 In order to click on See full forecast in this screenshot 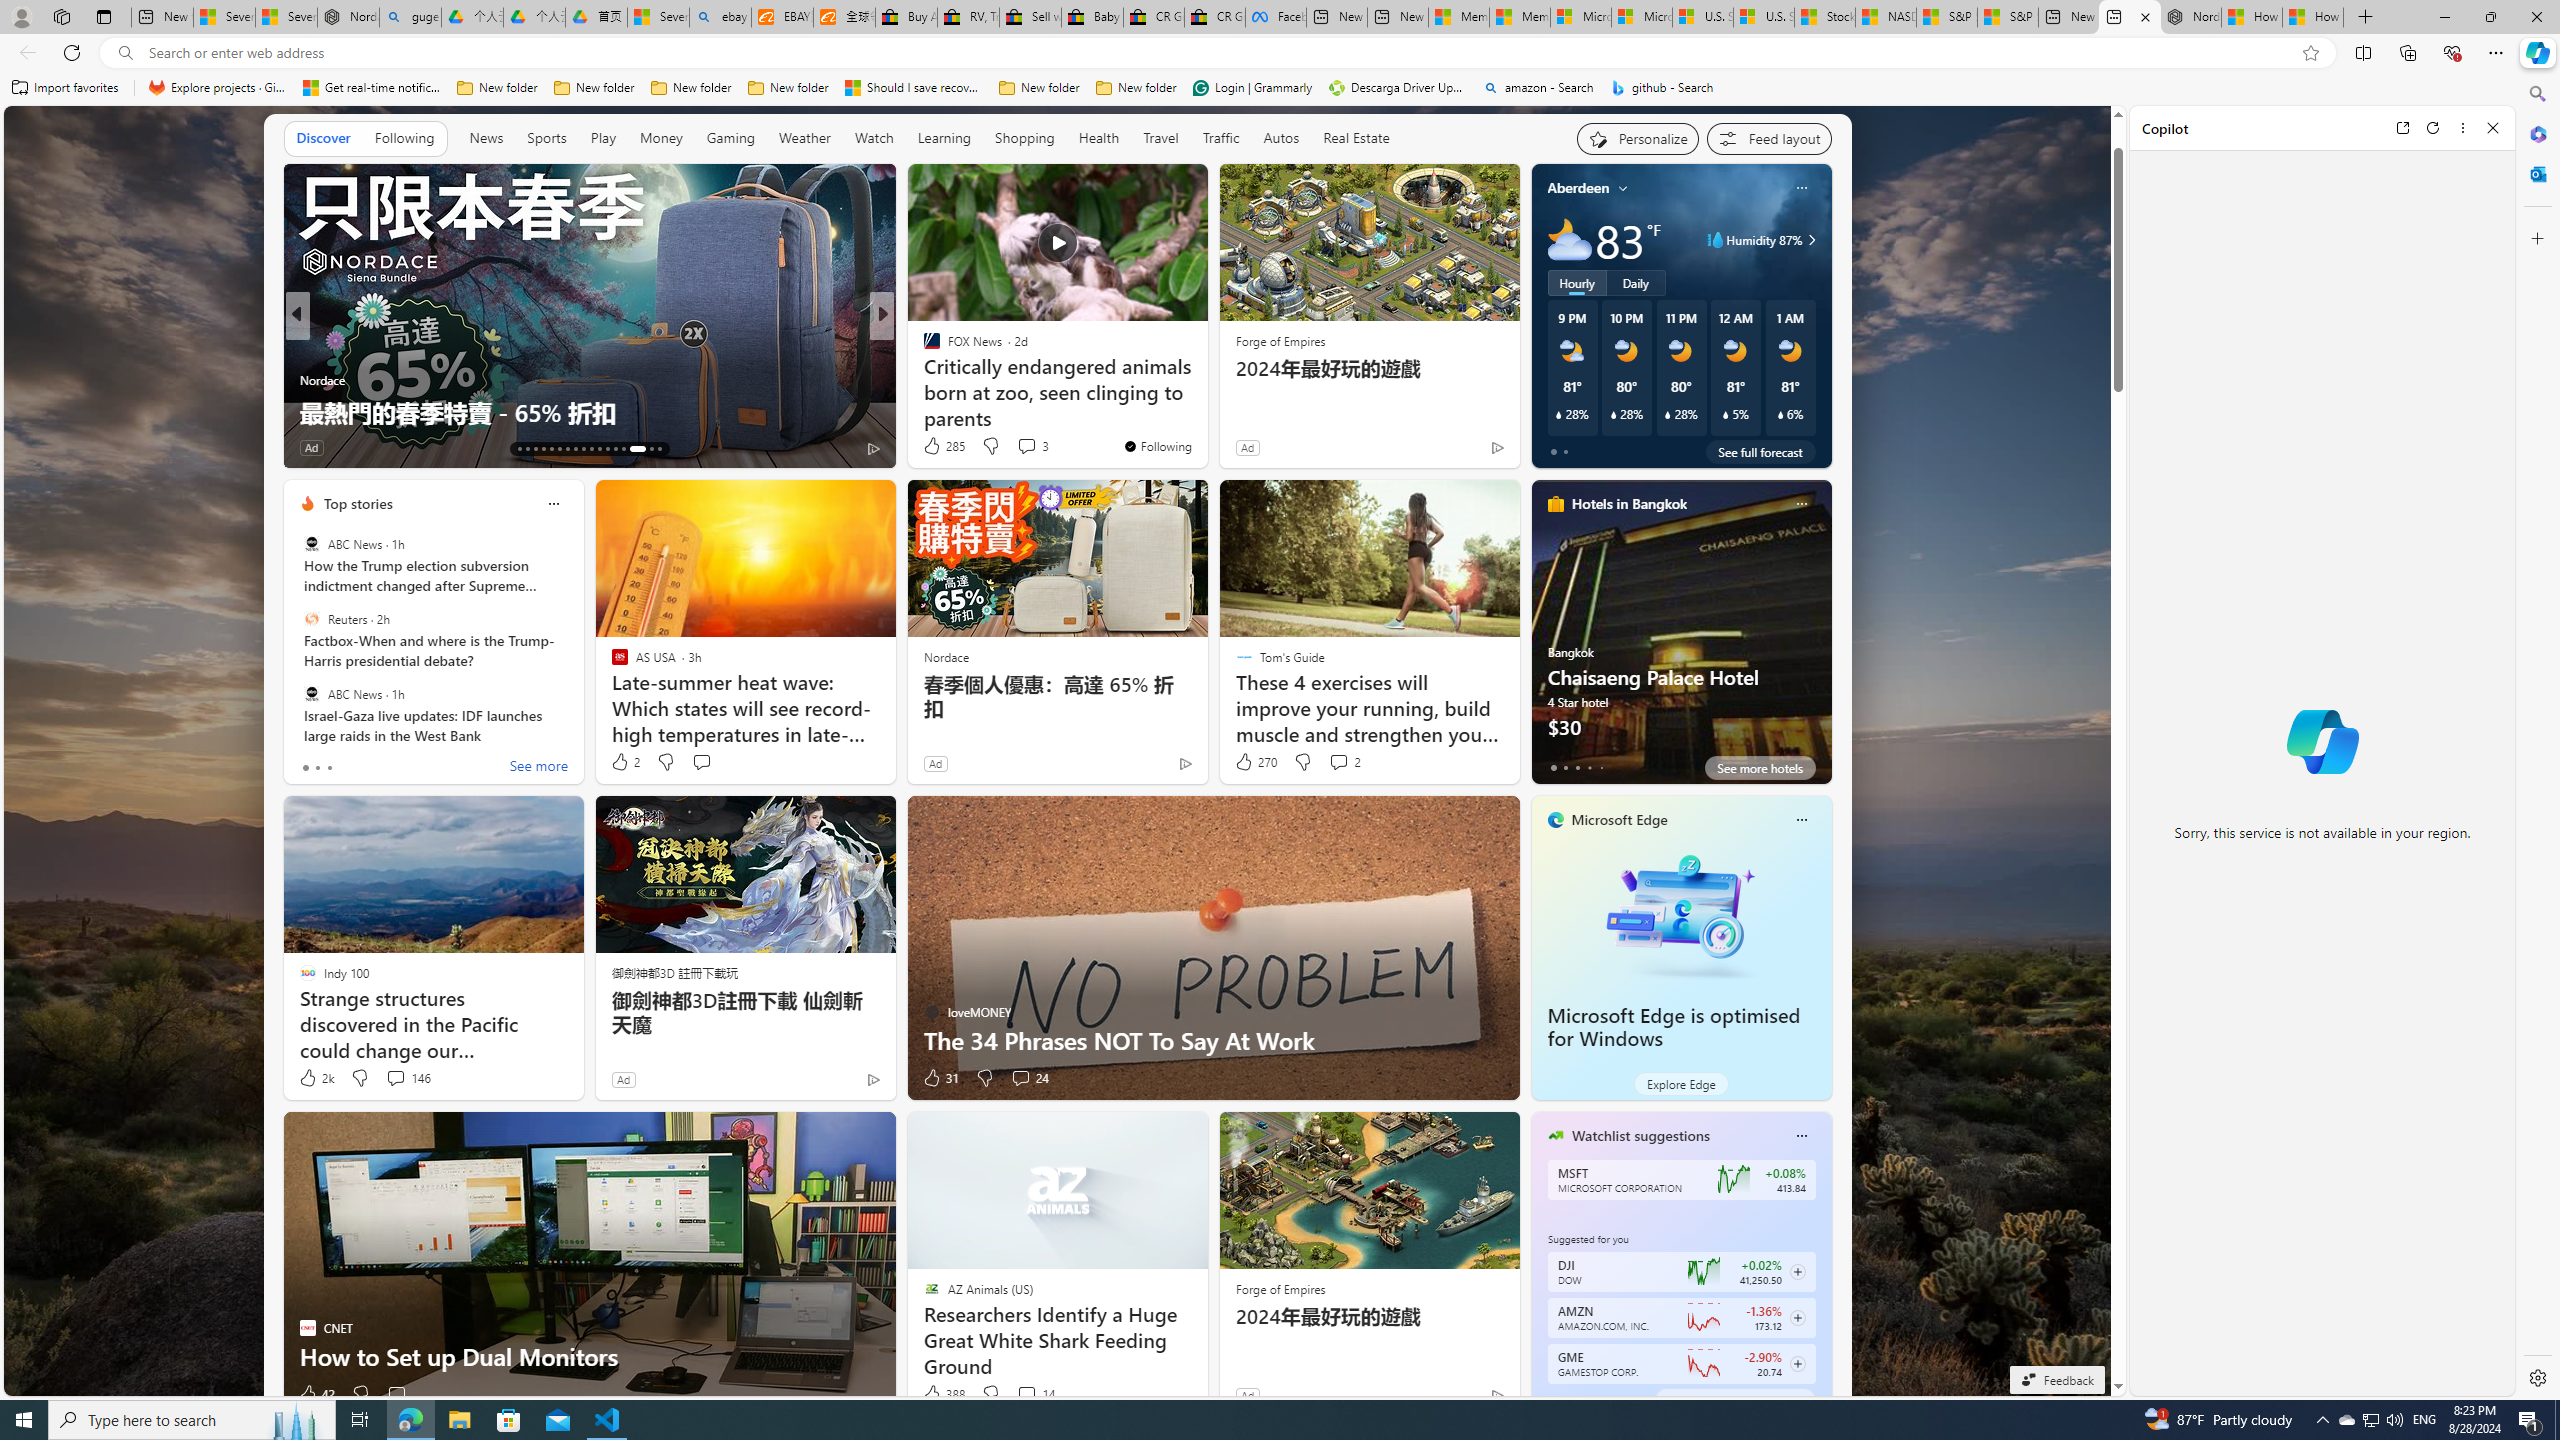, I will do `click(1760, 452)`.